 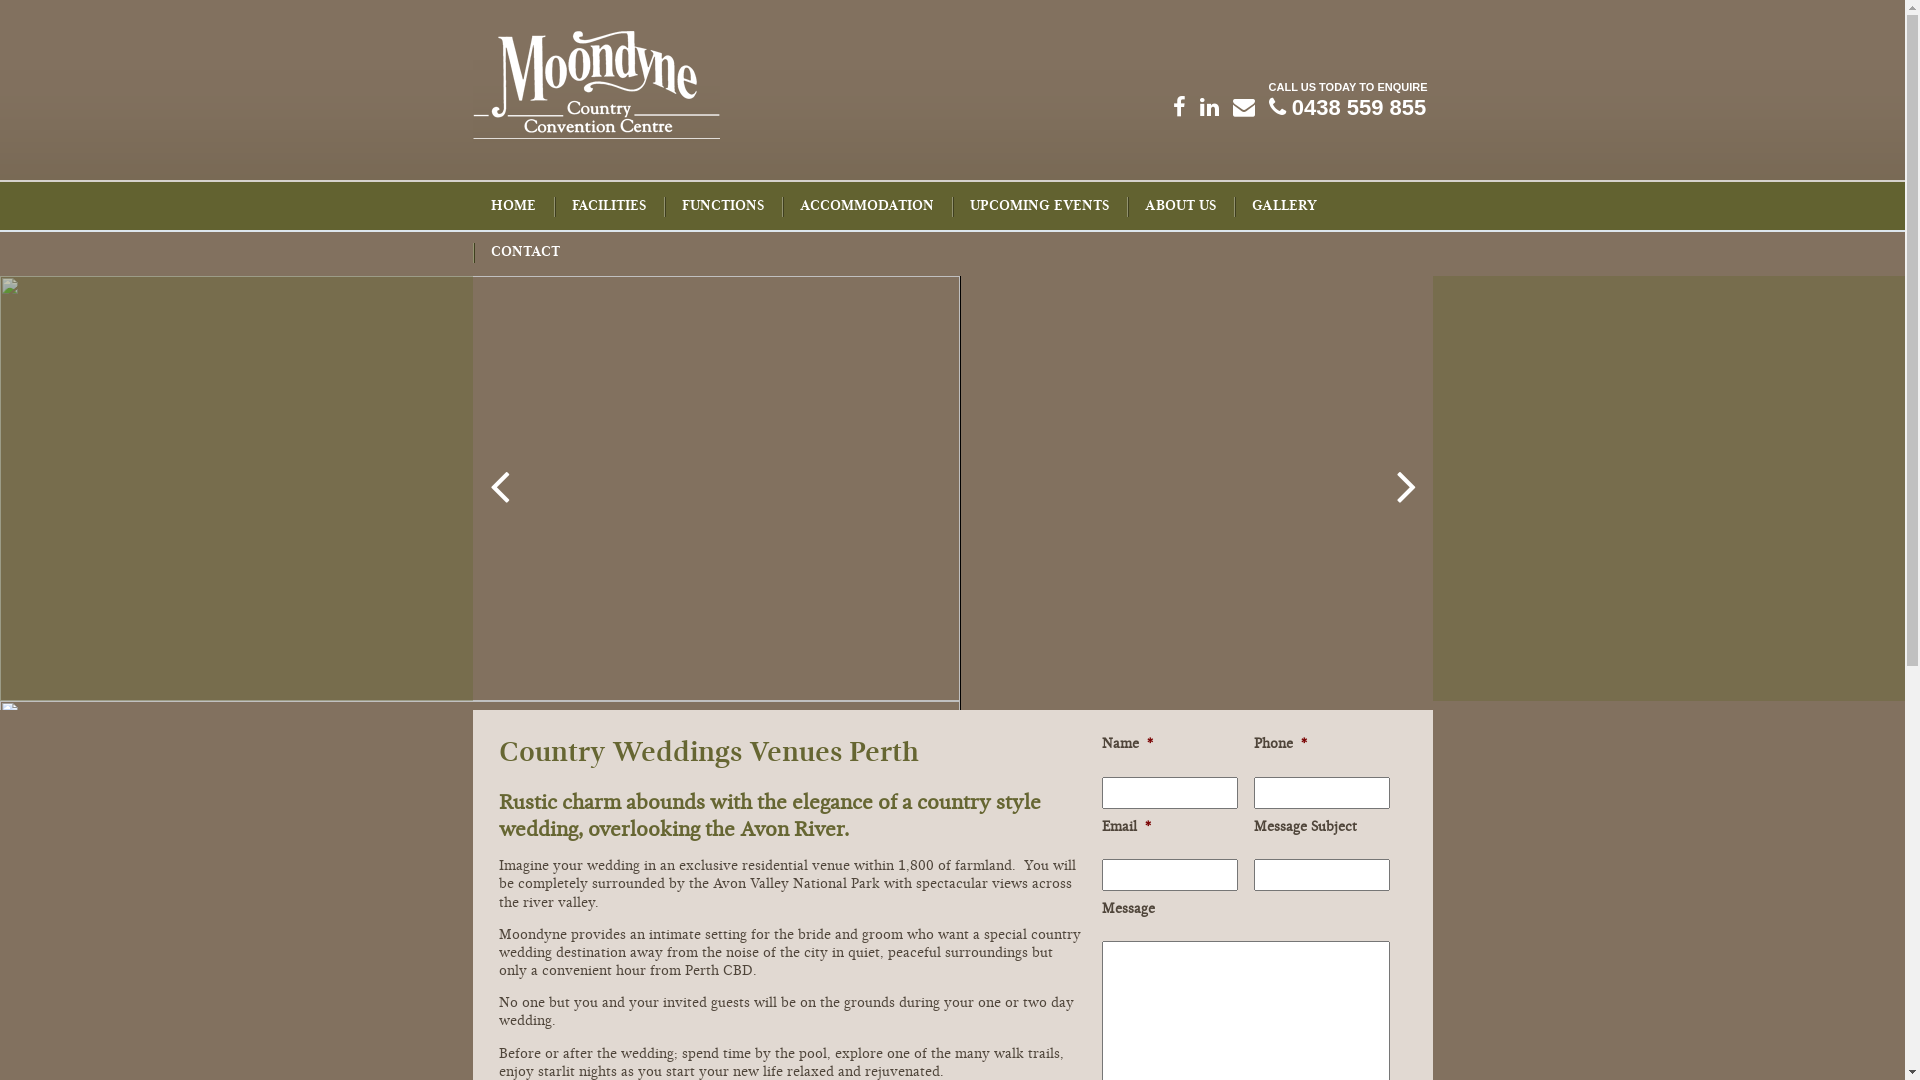 I want to click on FACILITIES, so click(x=609, y=207).